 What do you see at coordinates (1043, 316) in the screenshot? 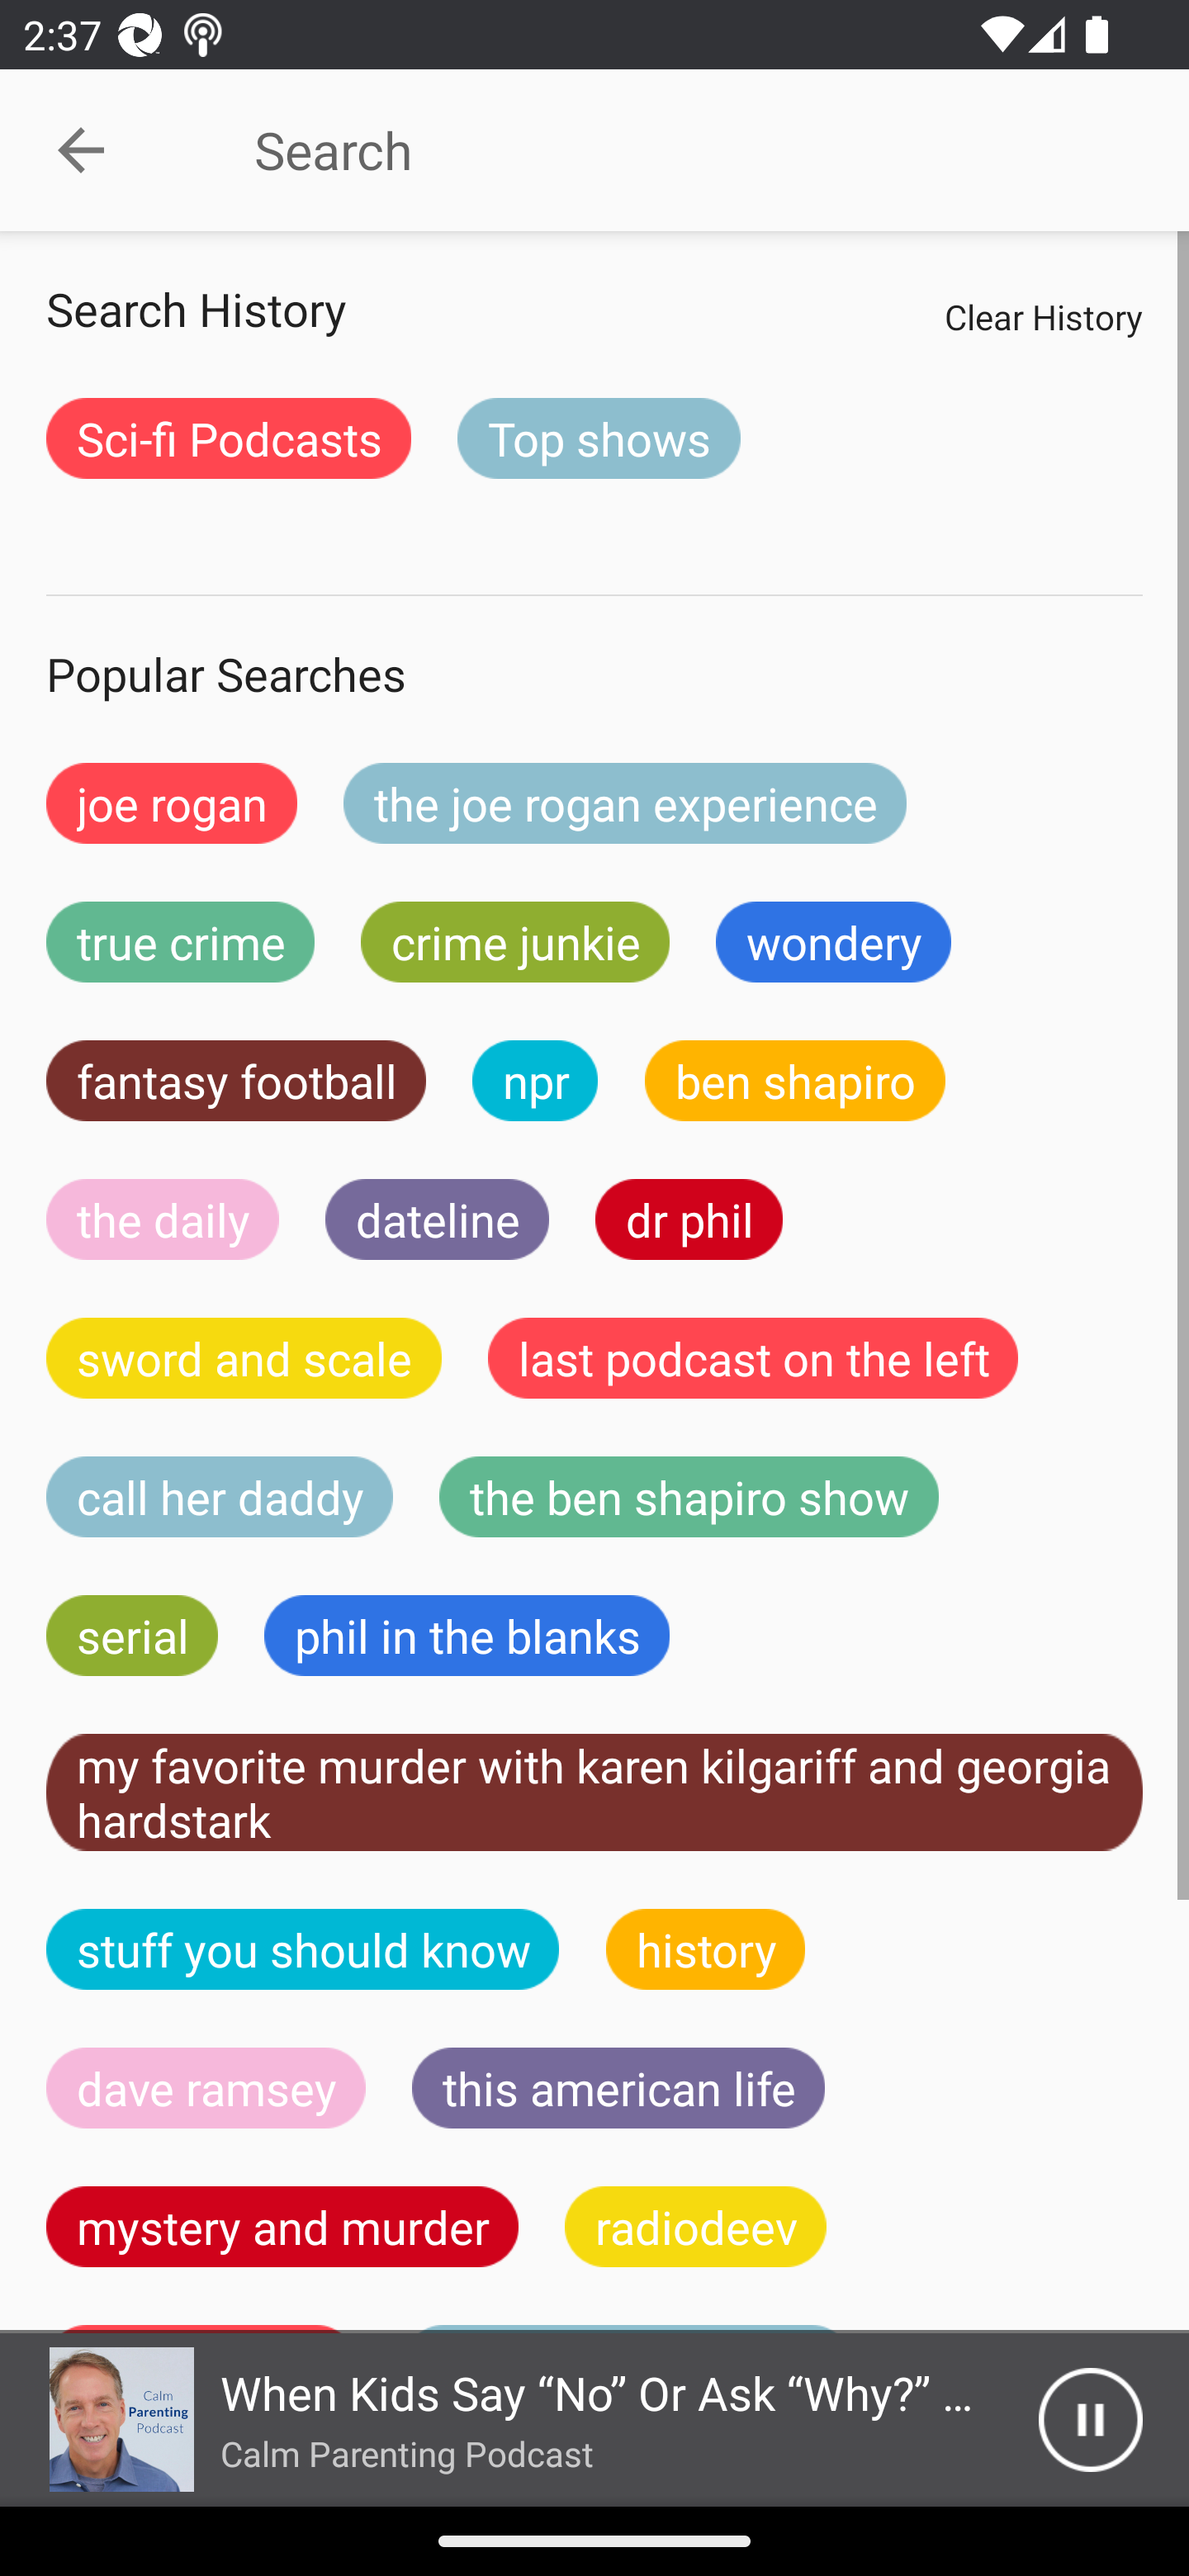
I see `Clear History` at bounding box center [1043, 316].